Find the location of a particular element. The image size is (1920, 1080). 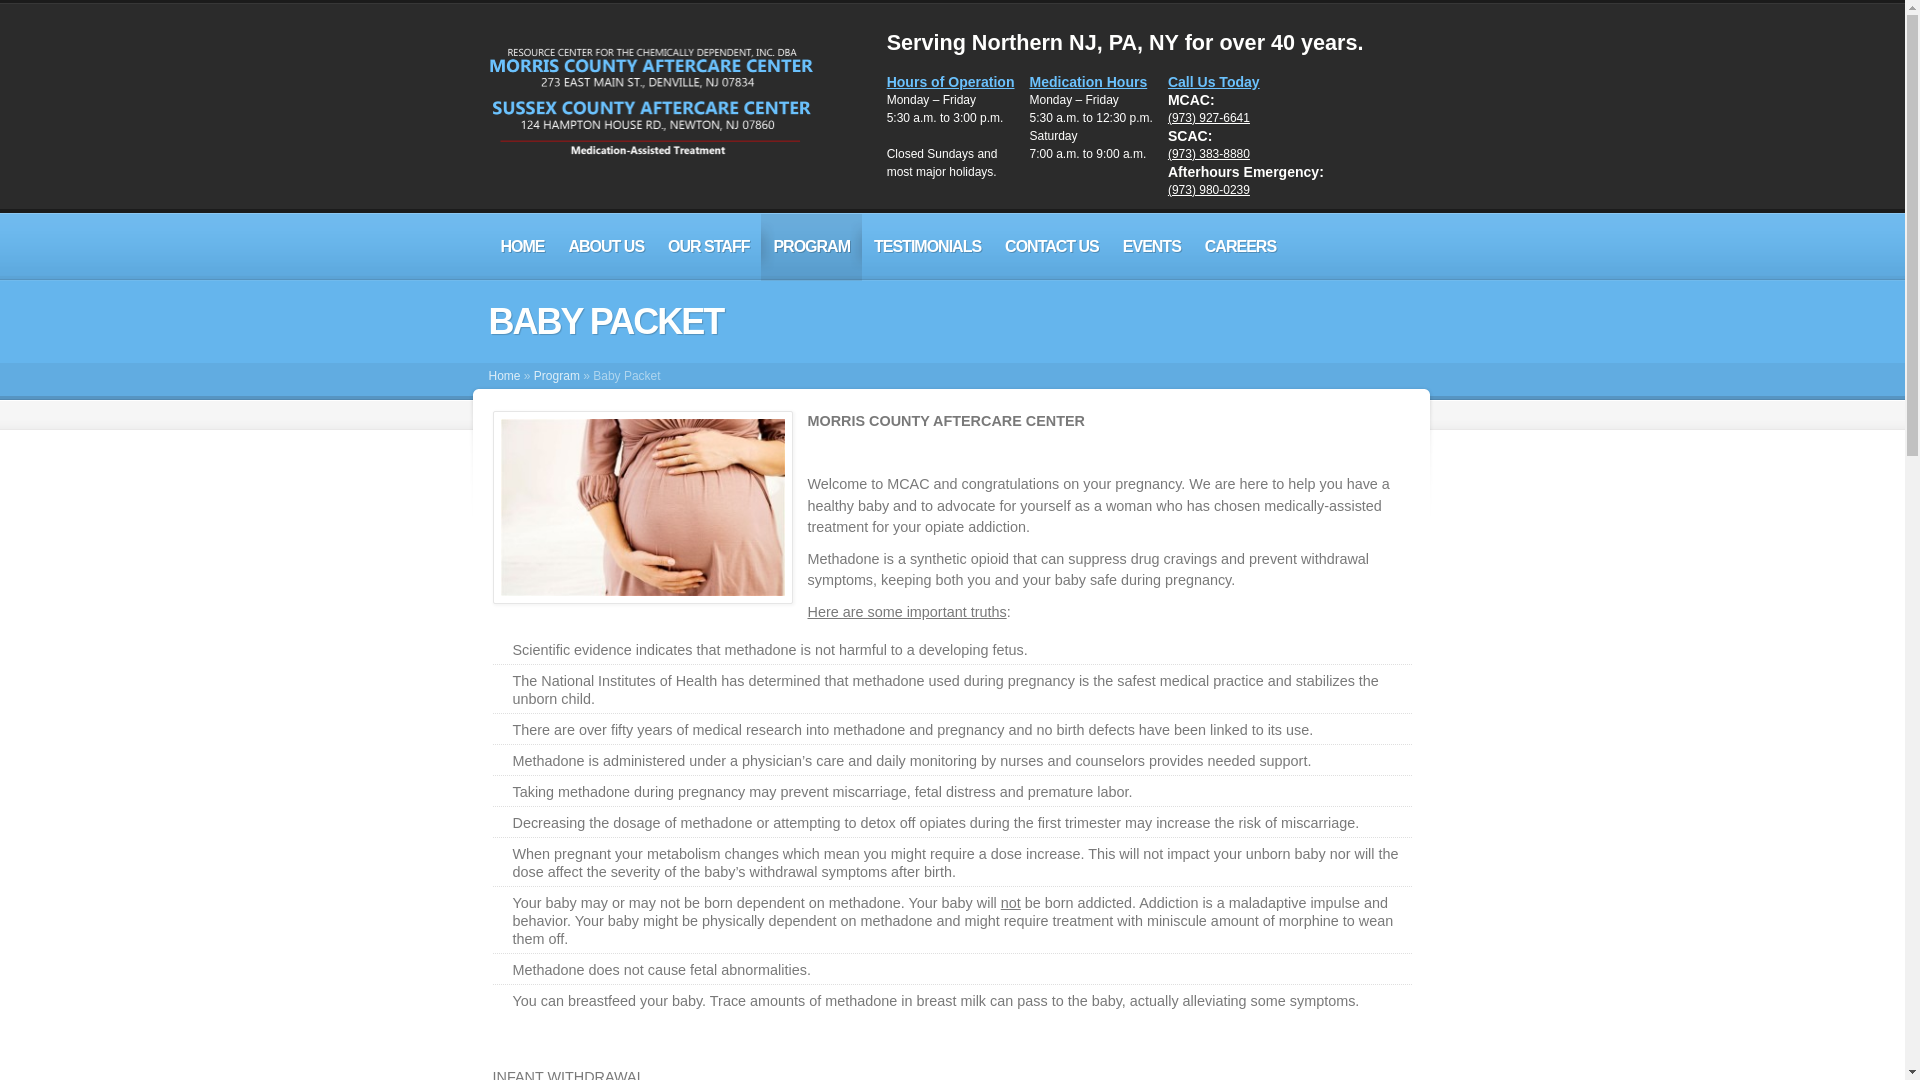

PROGRAM is located at coordinates (811, 246).